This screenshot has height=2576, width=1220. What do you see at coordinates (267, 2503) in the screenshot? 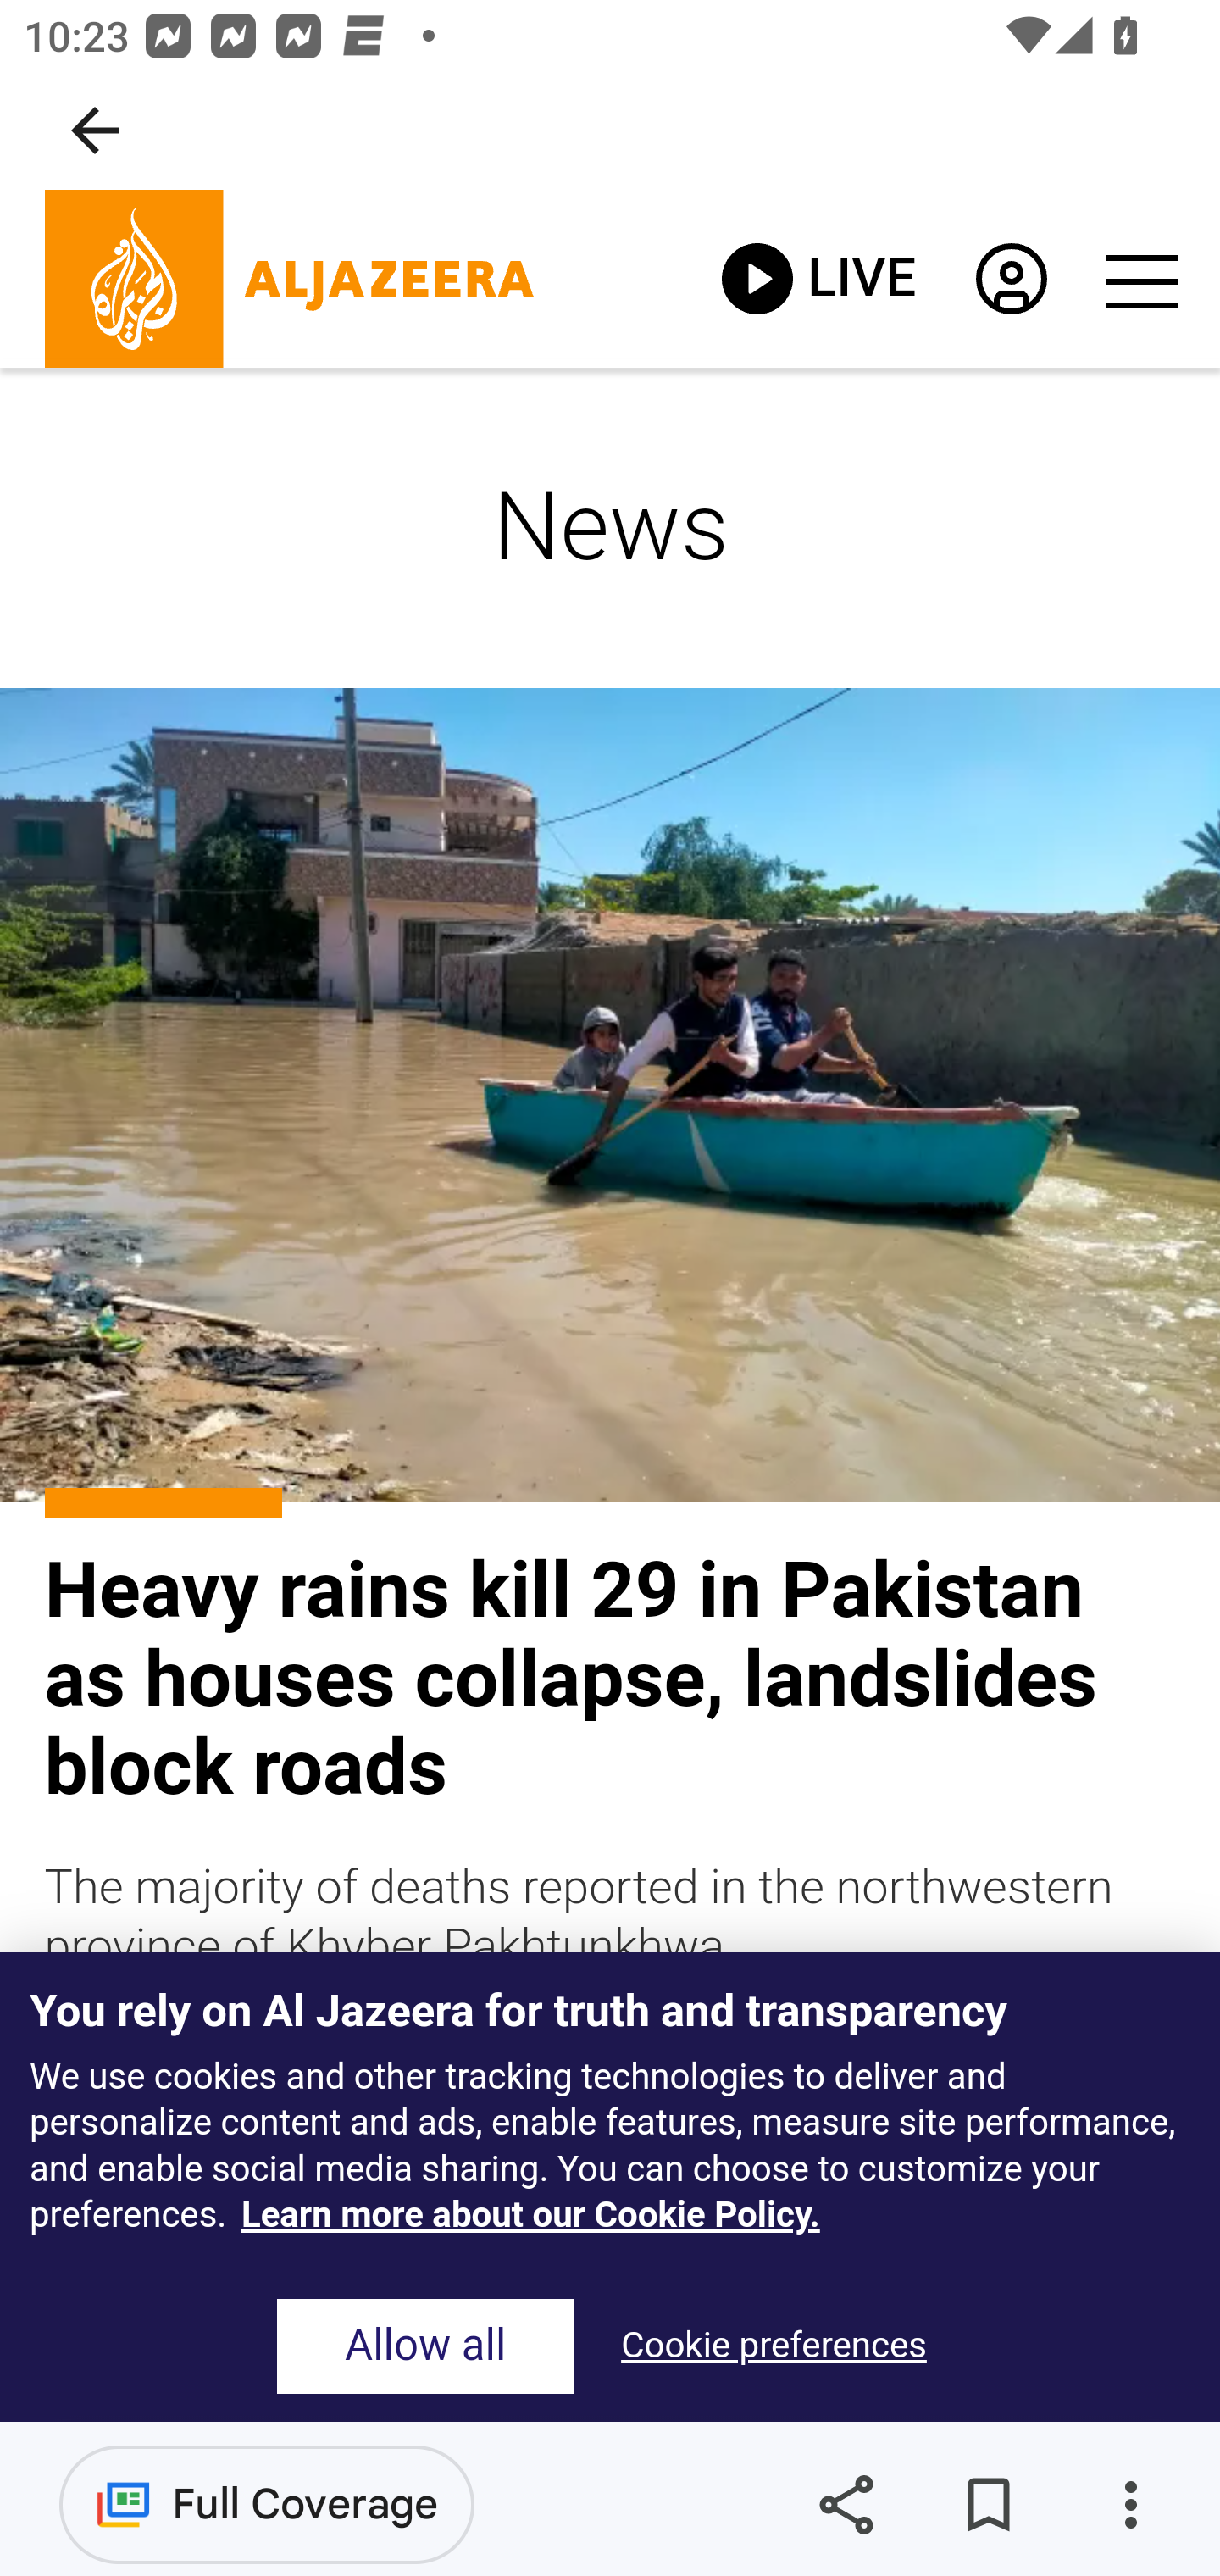
I see `Full Coverage` at bounding box center [267, 2503].